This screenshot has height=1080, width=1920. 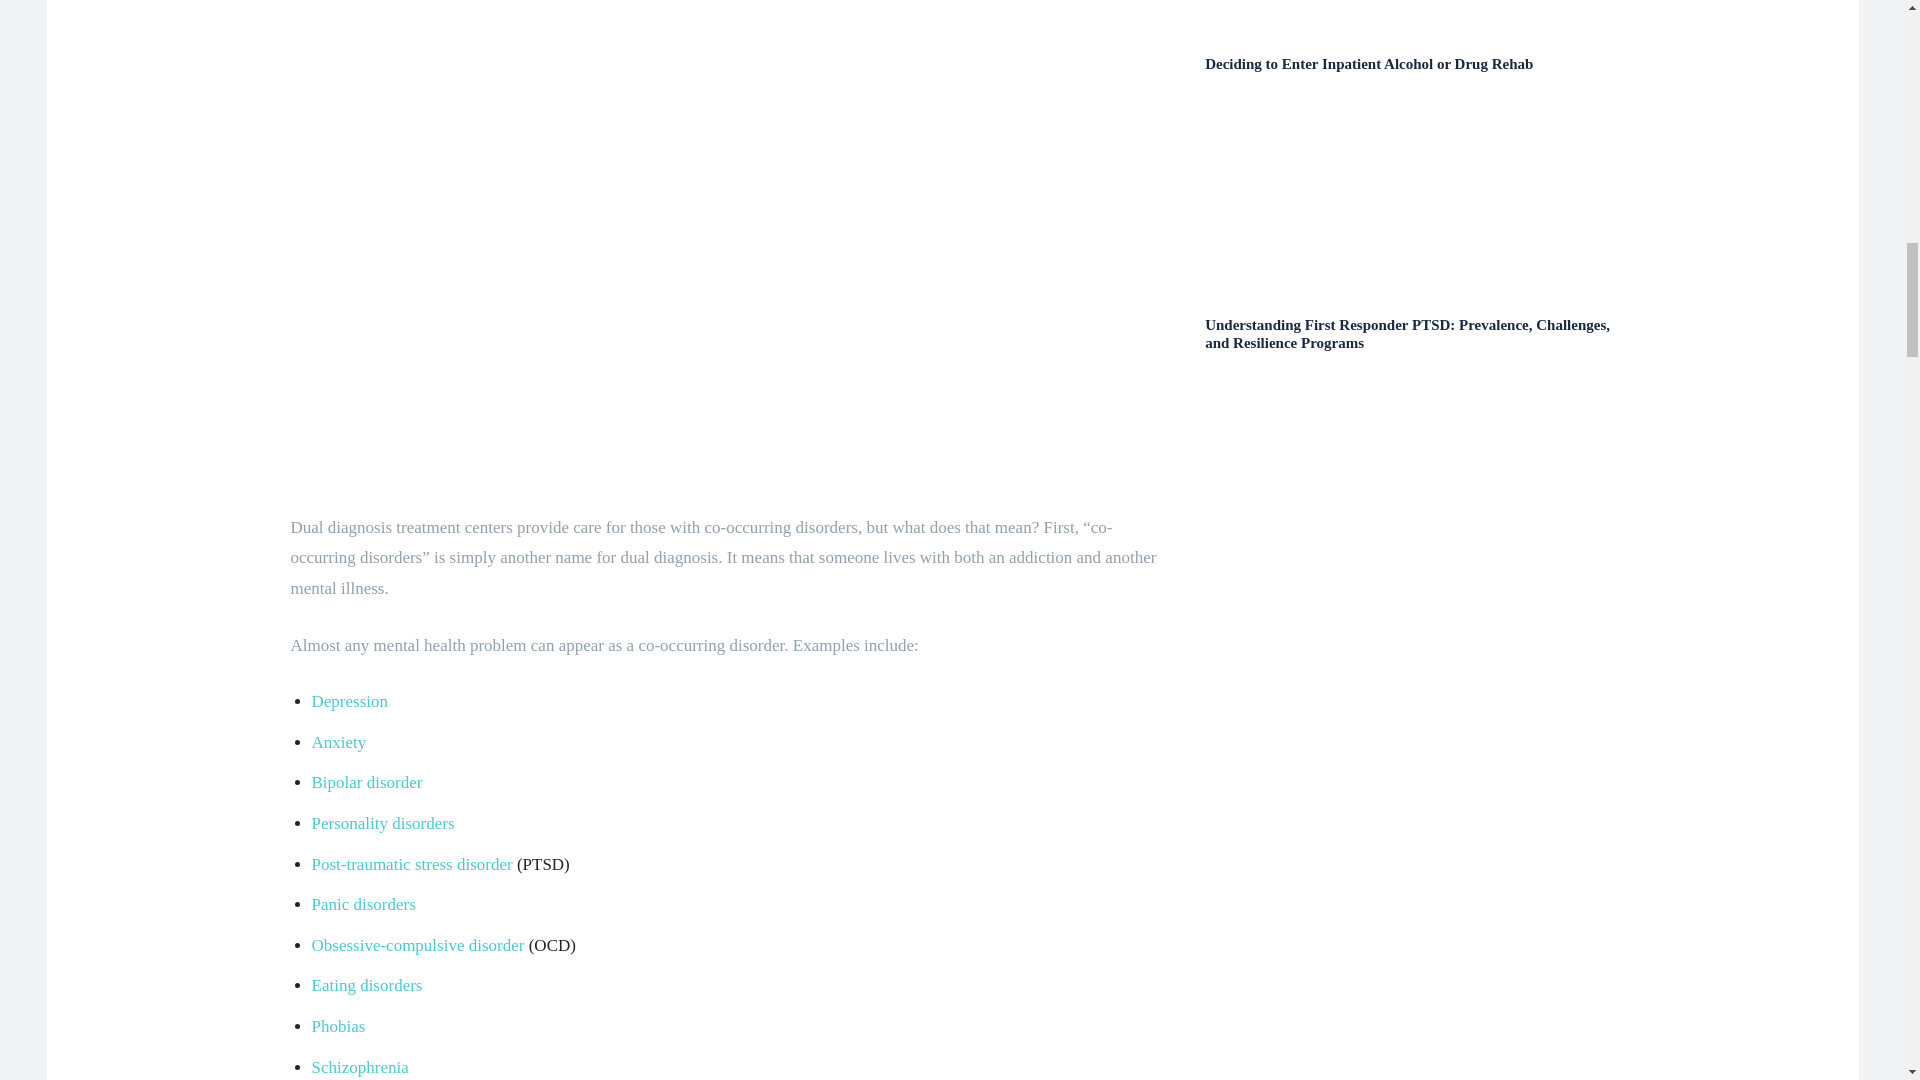 I want to click on Personality disorders, so click(x=383, y=823).